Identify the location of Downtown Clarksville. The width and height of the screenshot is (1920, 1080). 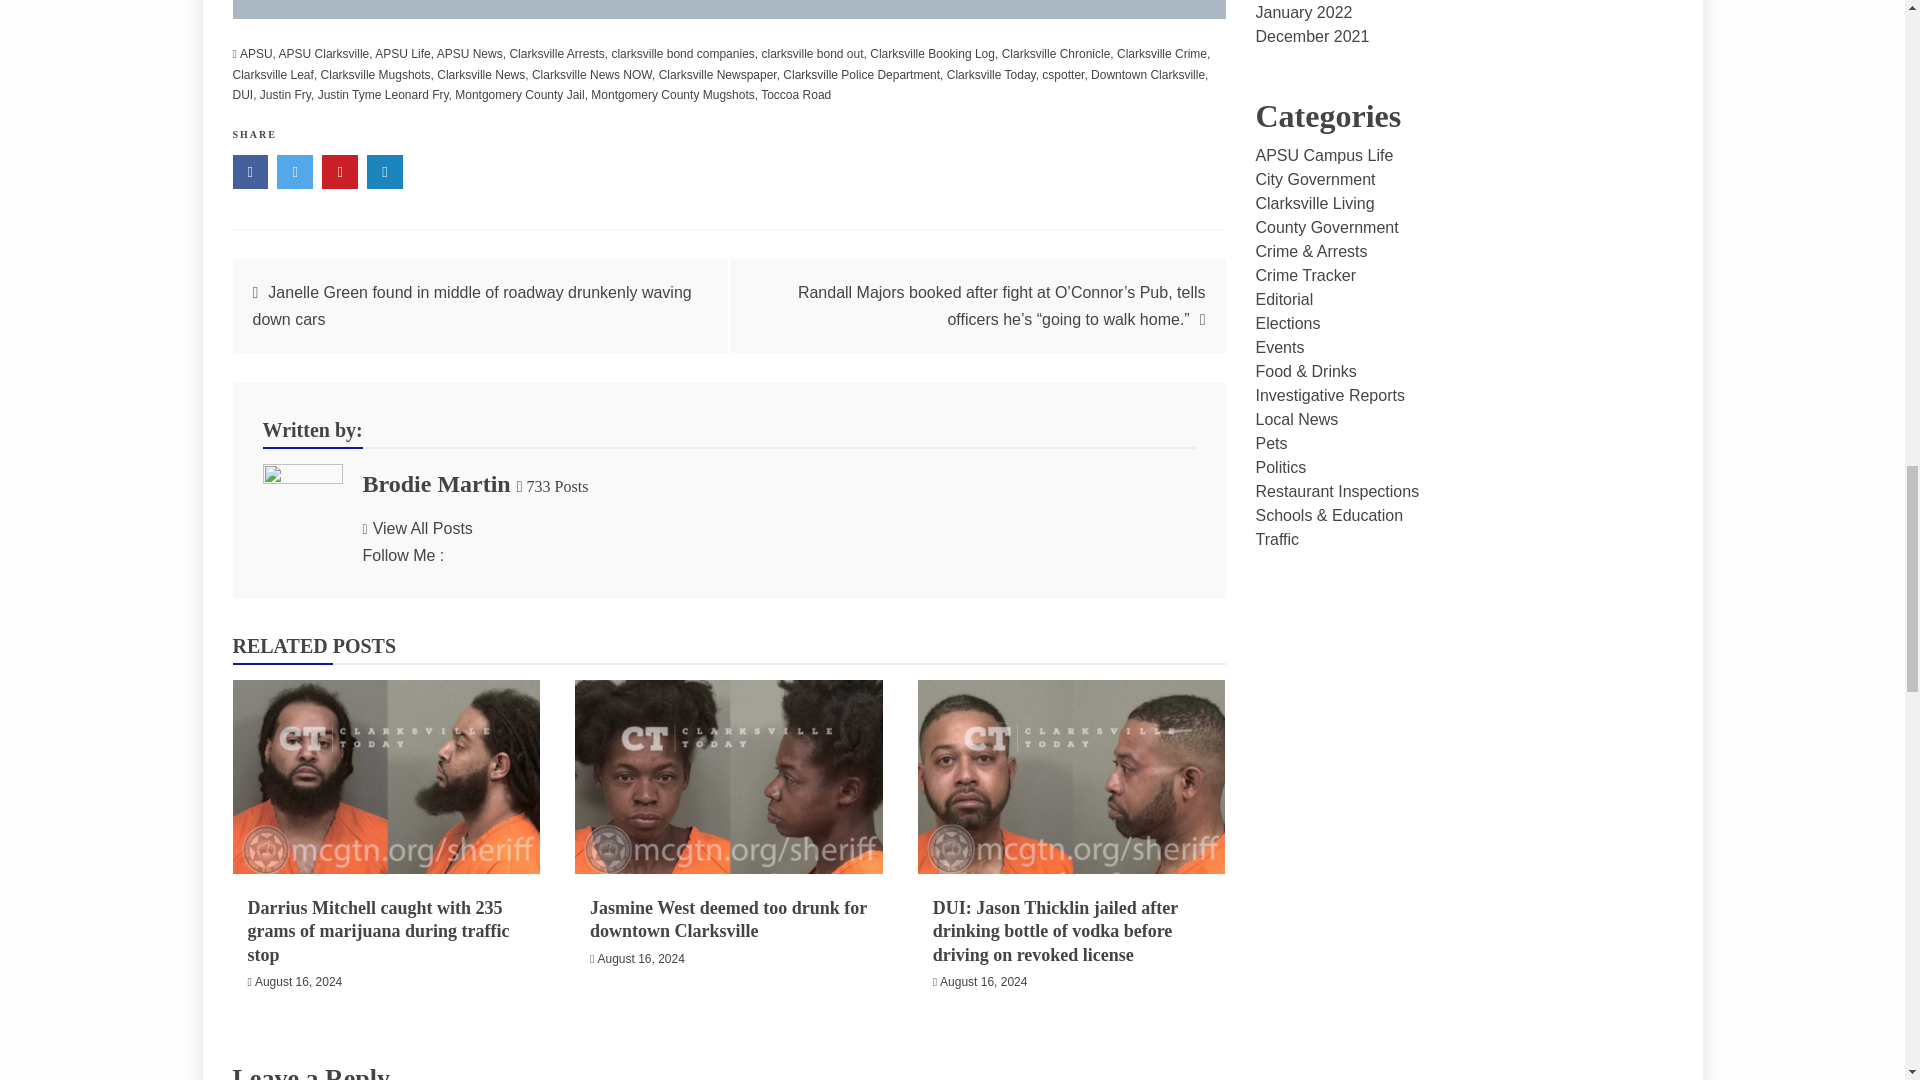
(1148, 75).